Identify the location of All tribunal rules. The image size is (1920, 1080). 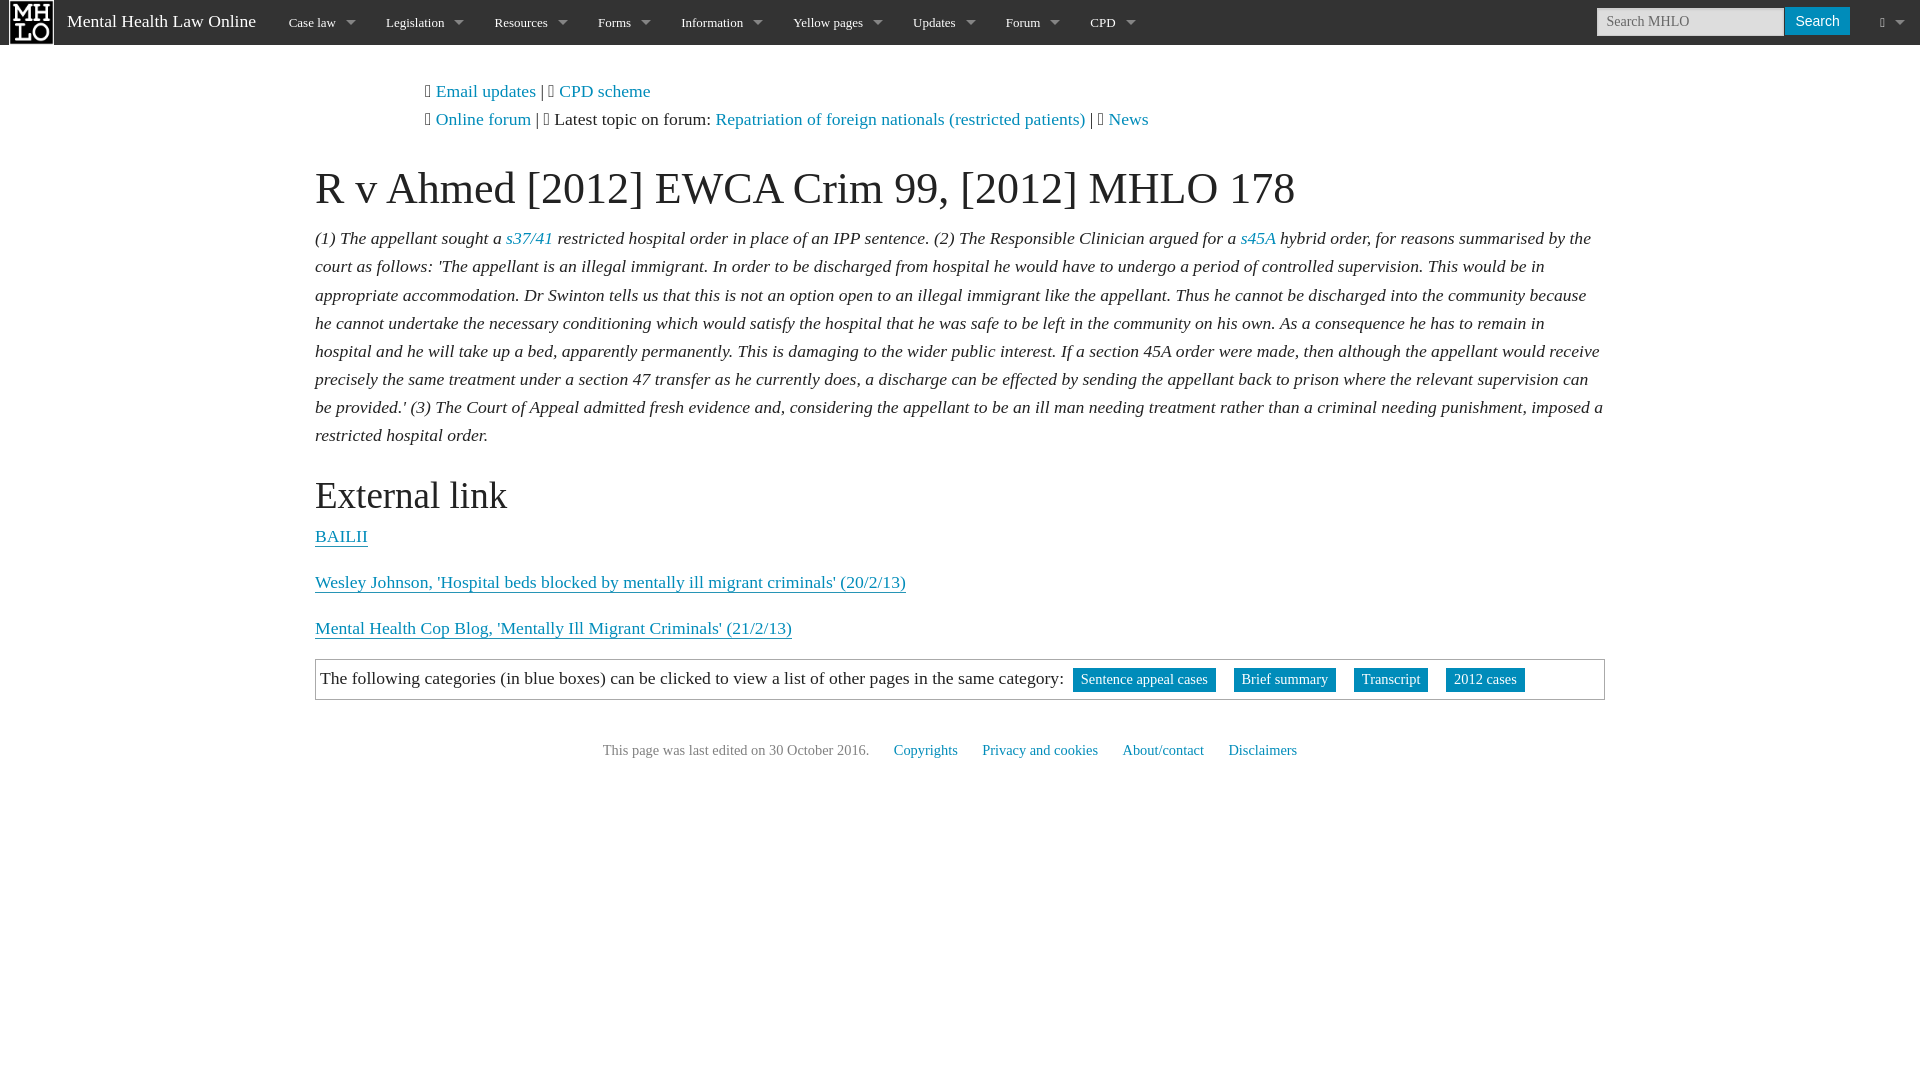
(425, 247).